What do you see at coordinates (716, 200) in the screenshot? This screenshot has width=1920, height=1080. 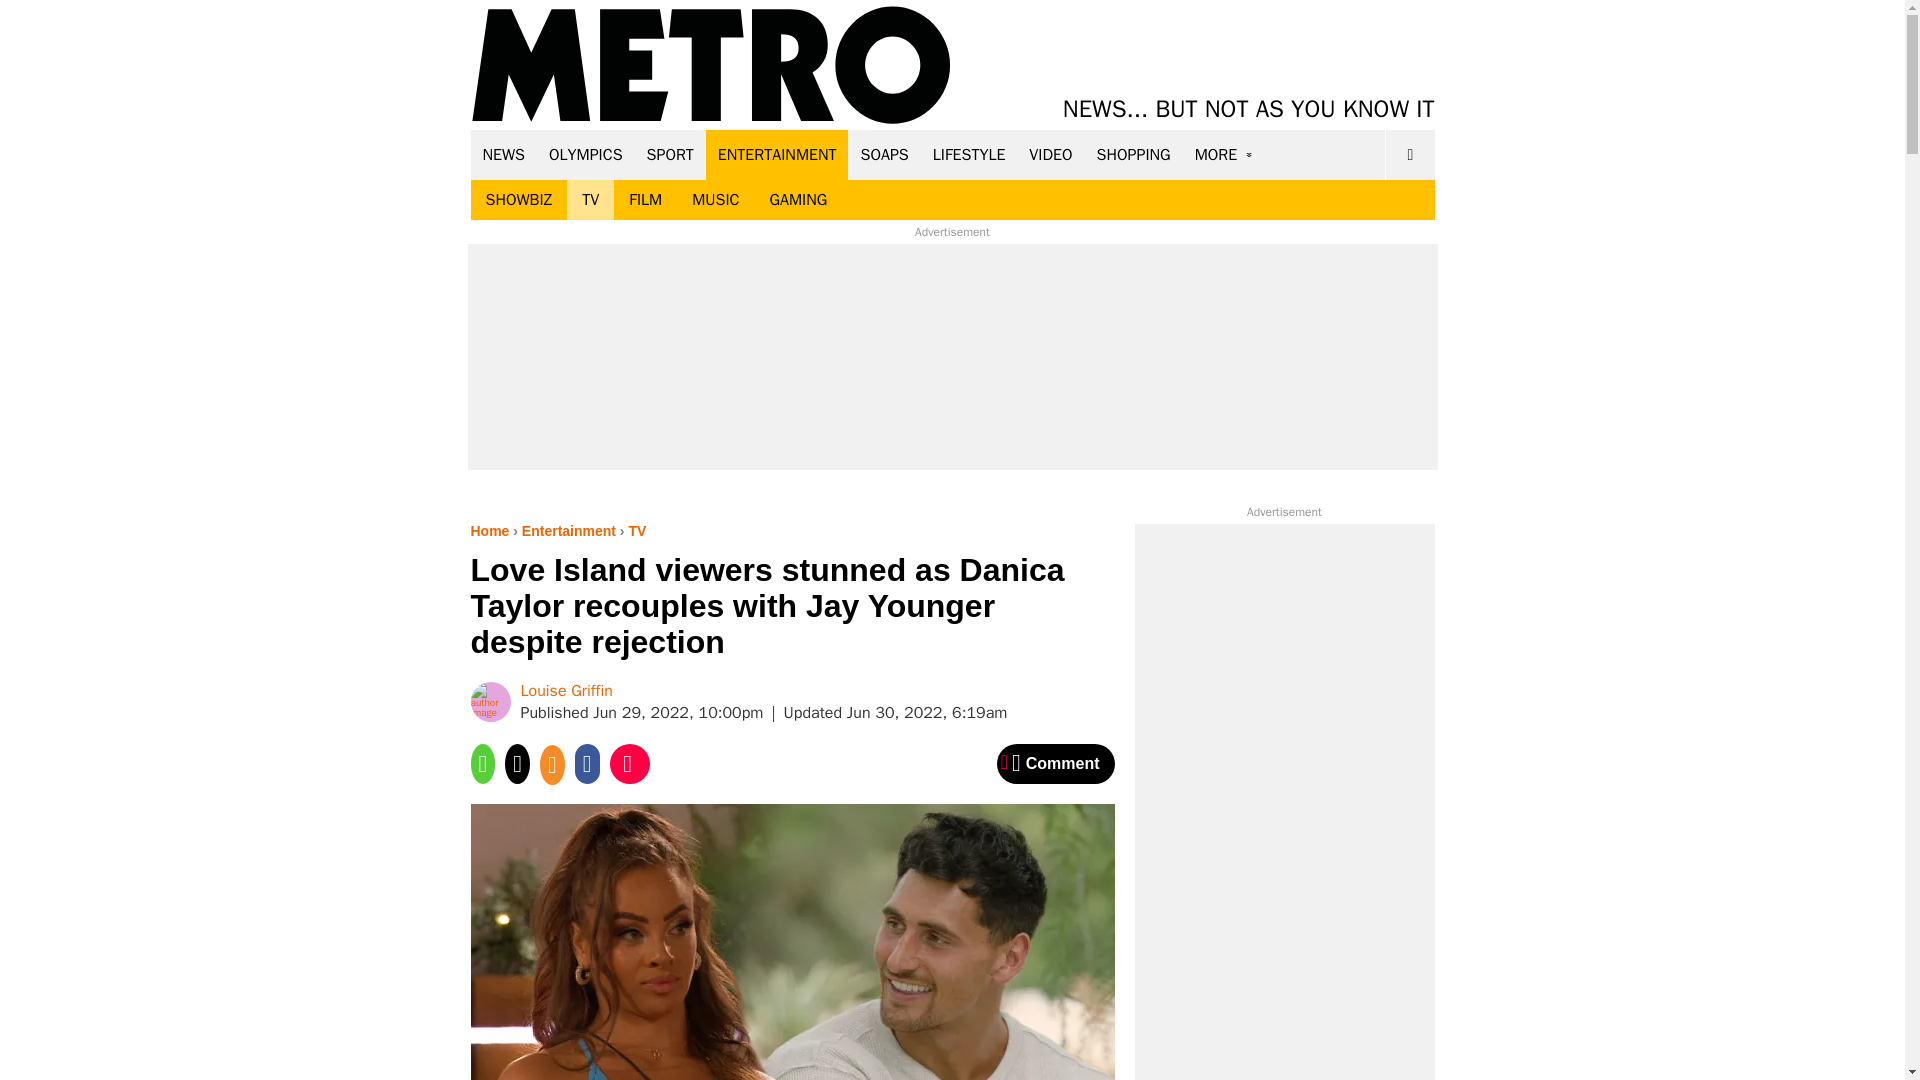 I see `MUSIC` at bounding box center [716, 200].